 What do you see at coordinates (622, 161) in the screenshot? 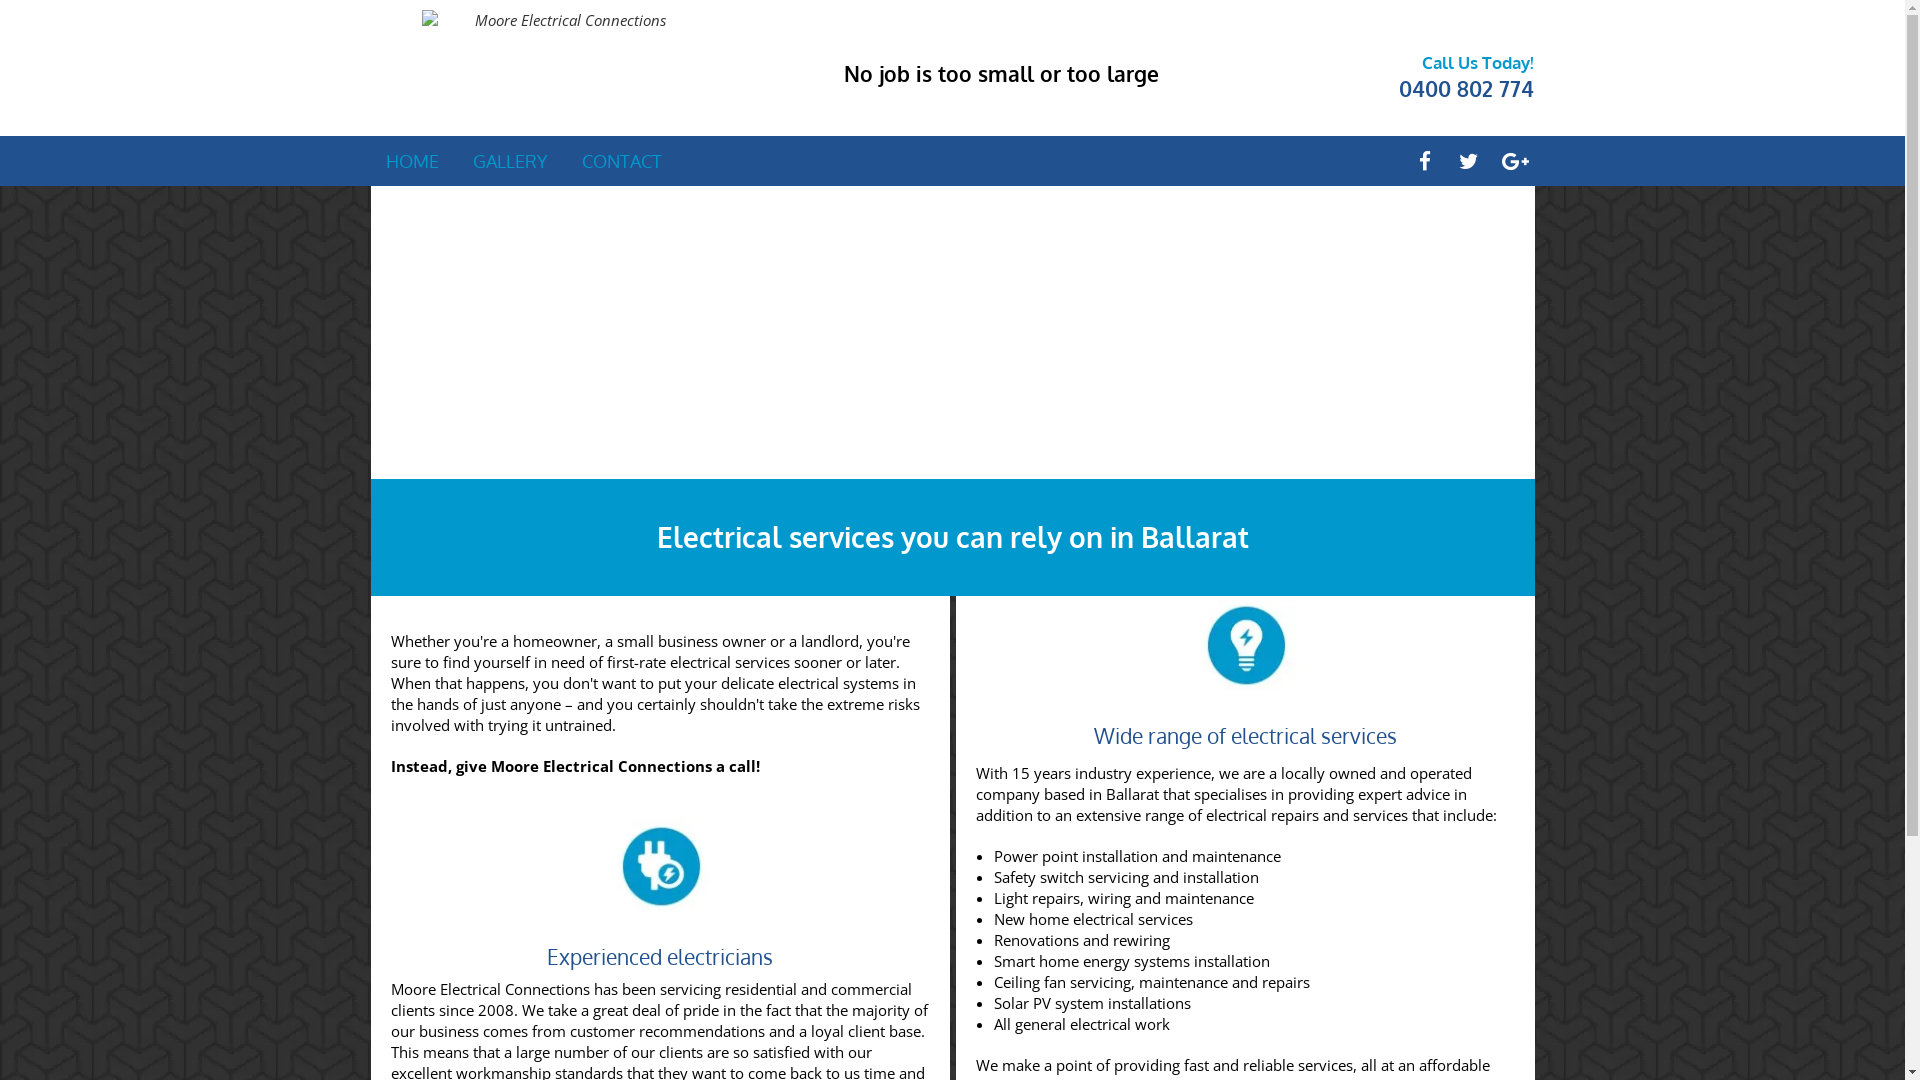
I see `CONTACT` at bounding box center [622, 161].